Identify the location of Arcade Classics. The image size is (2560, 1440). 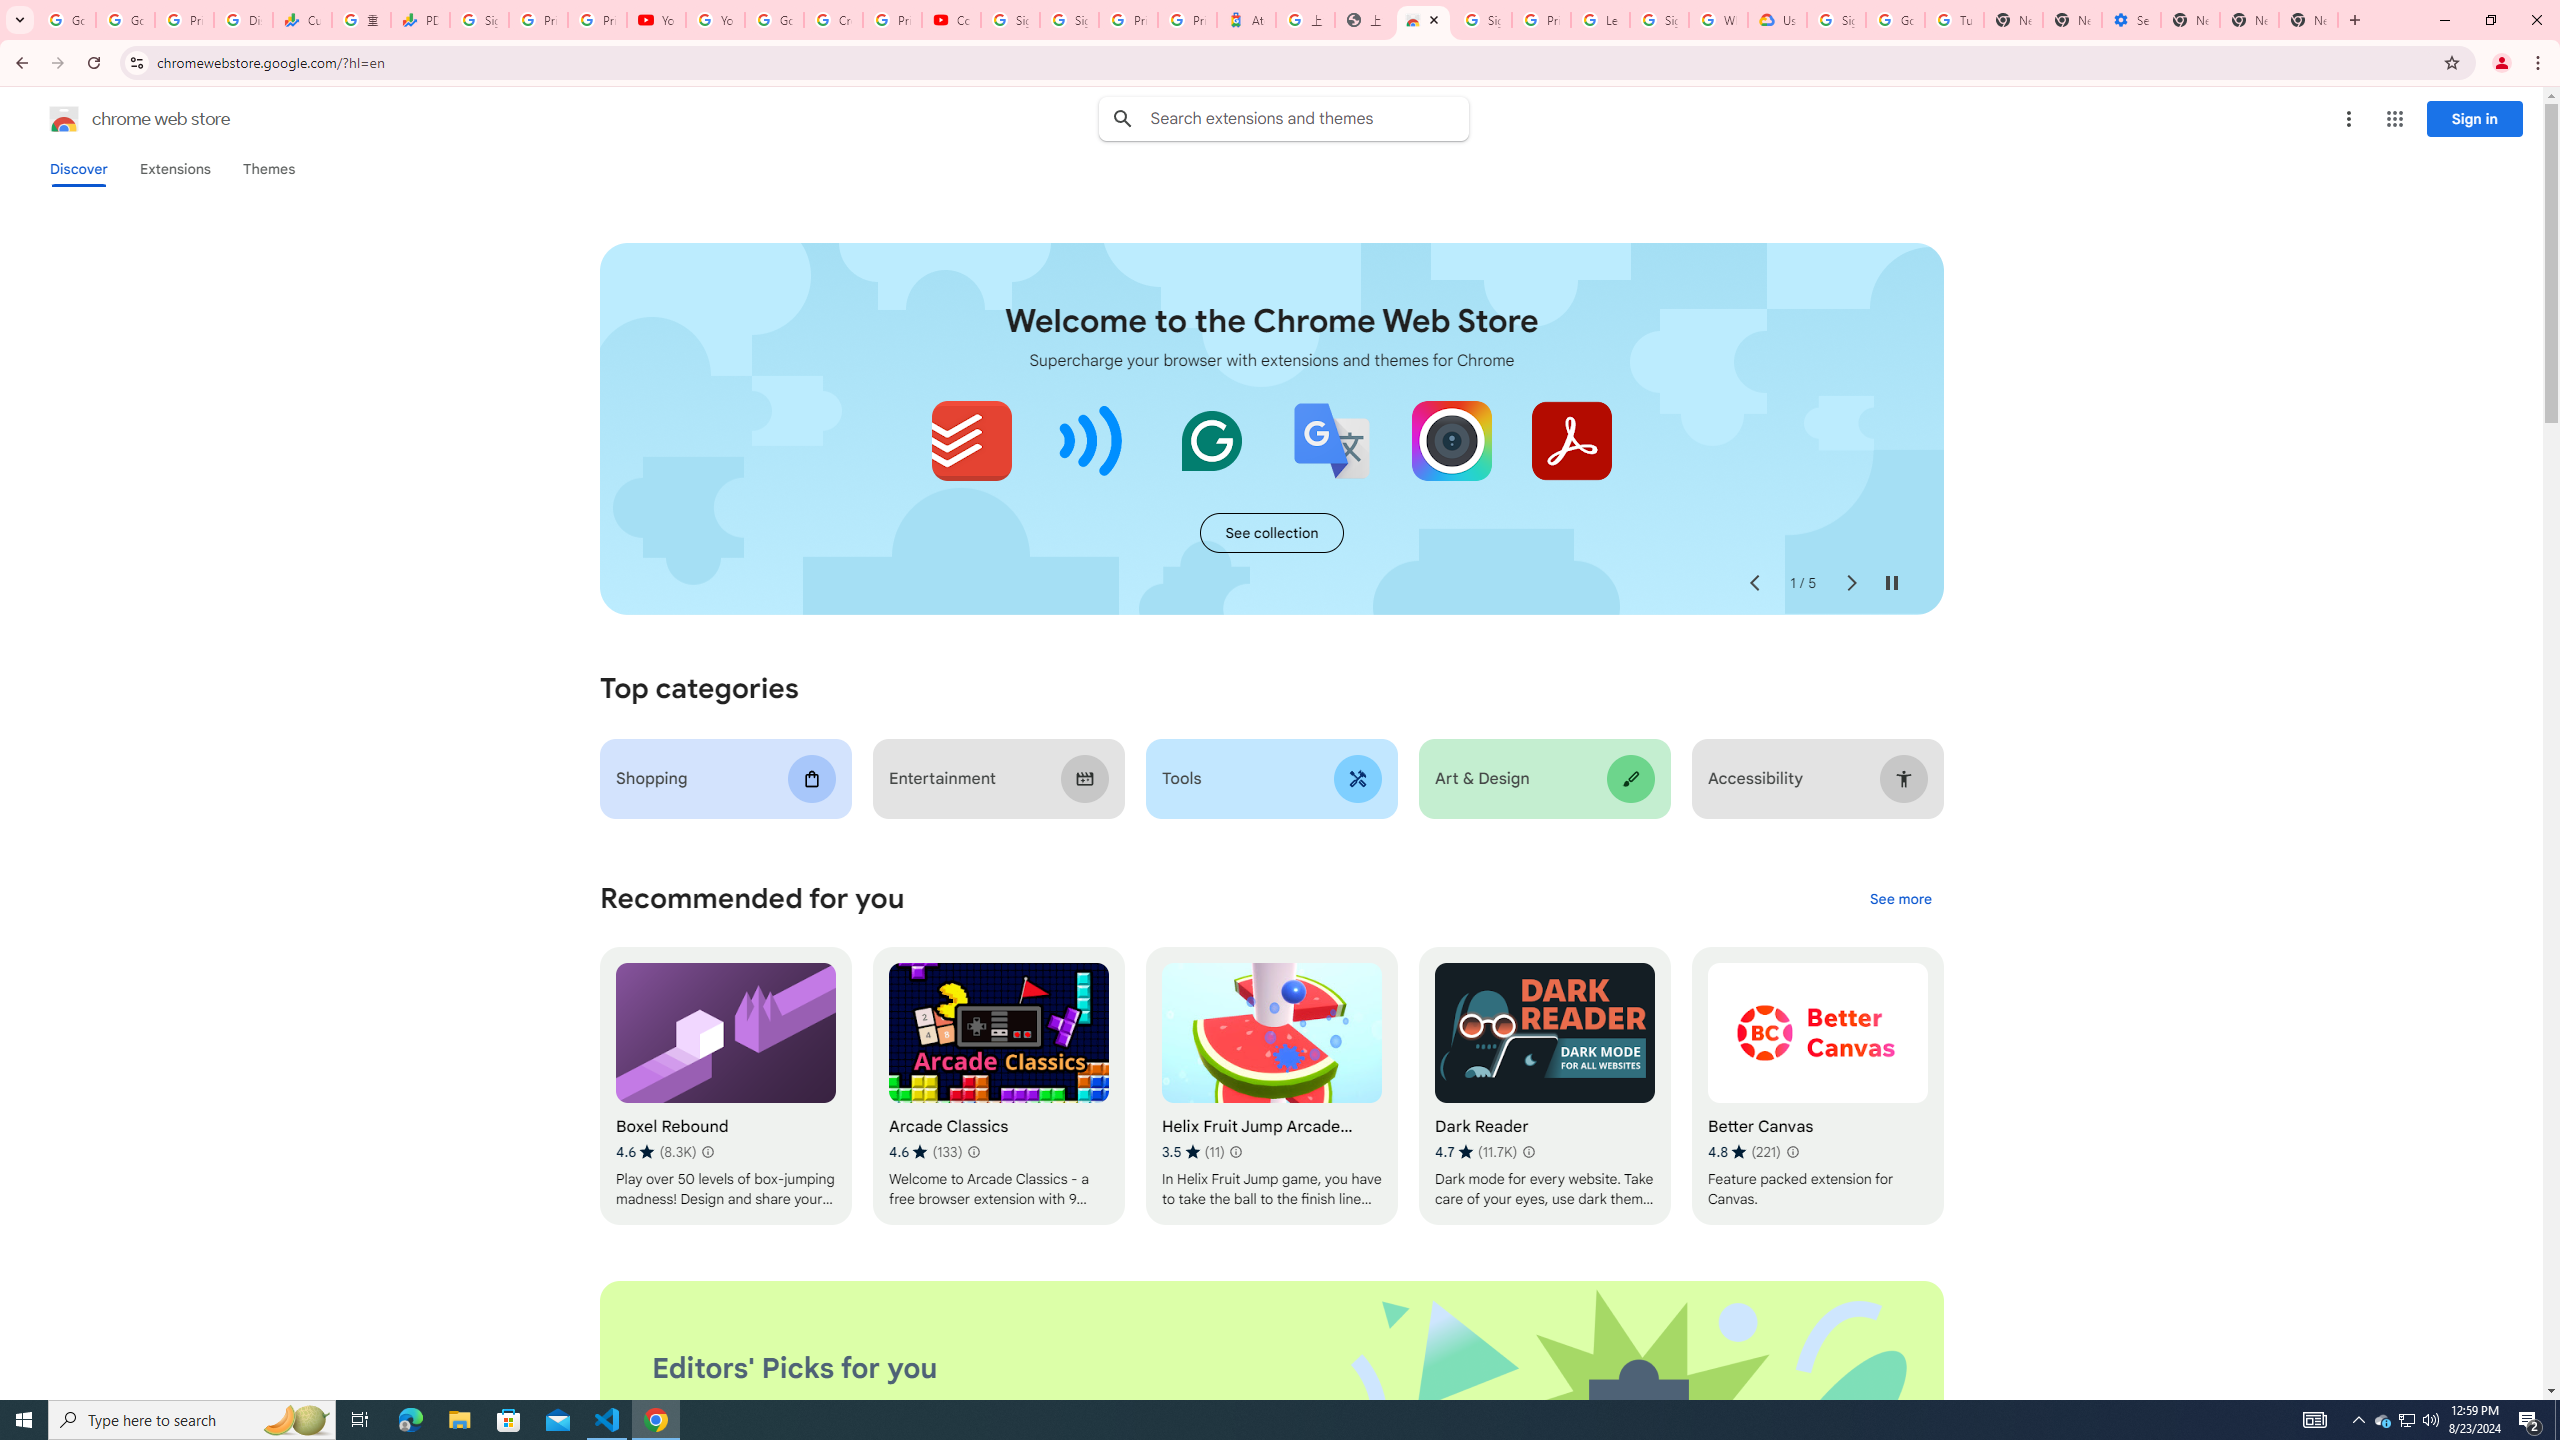
(998, 1086).